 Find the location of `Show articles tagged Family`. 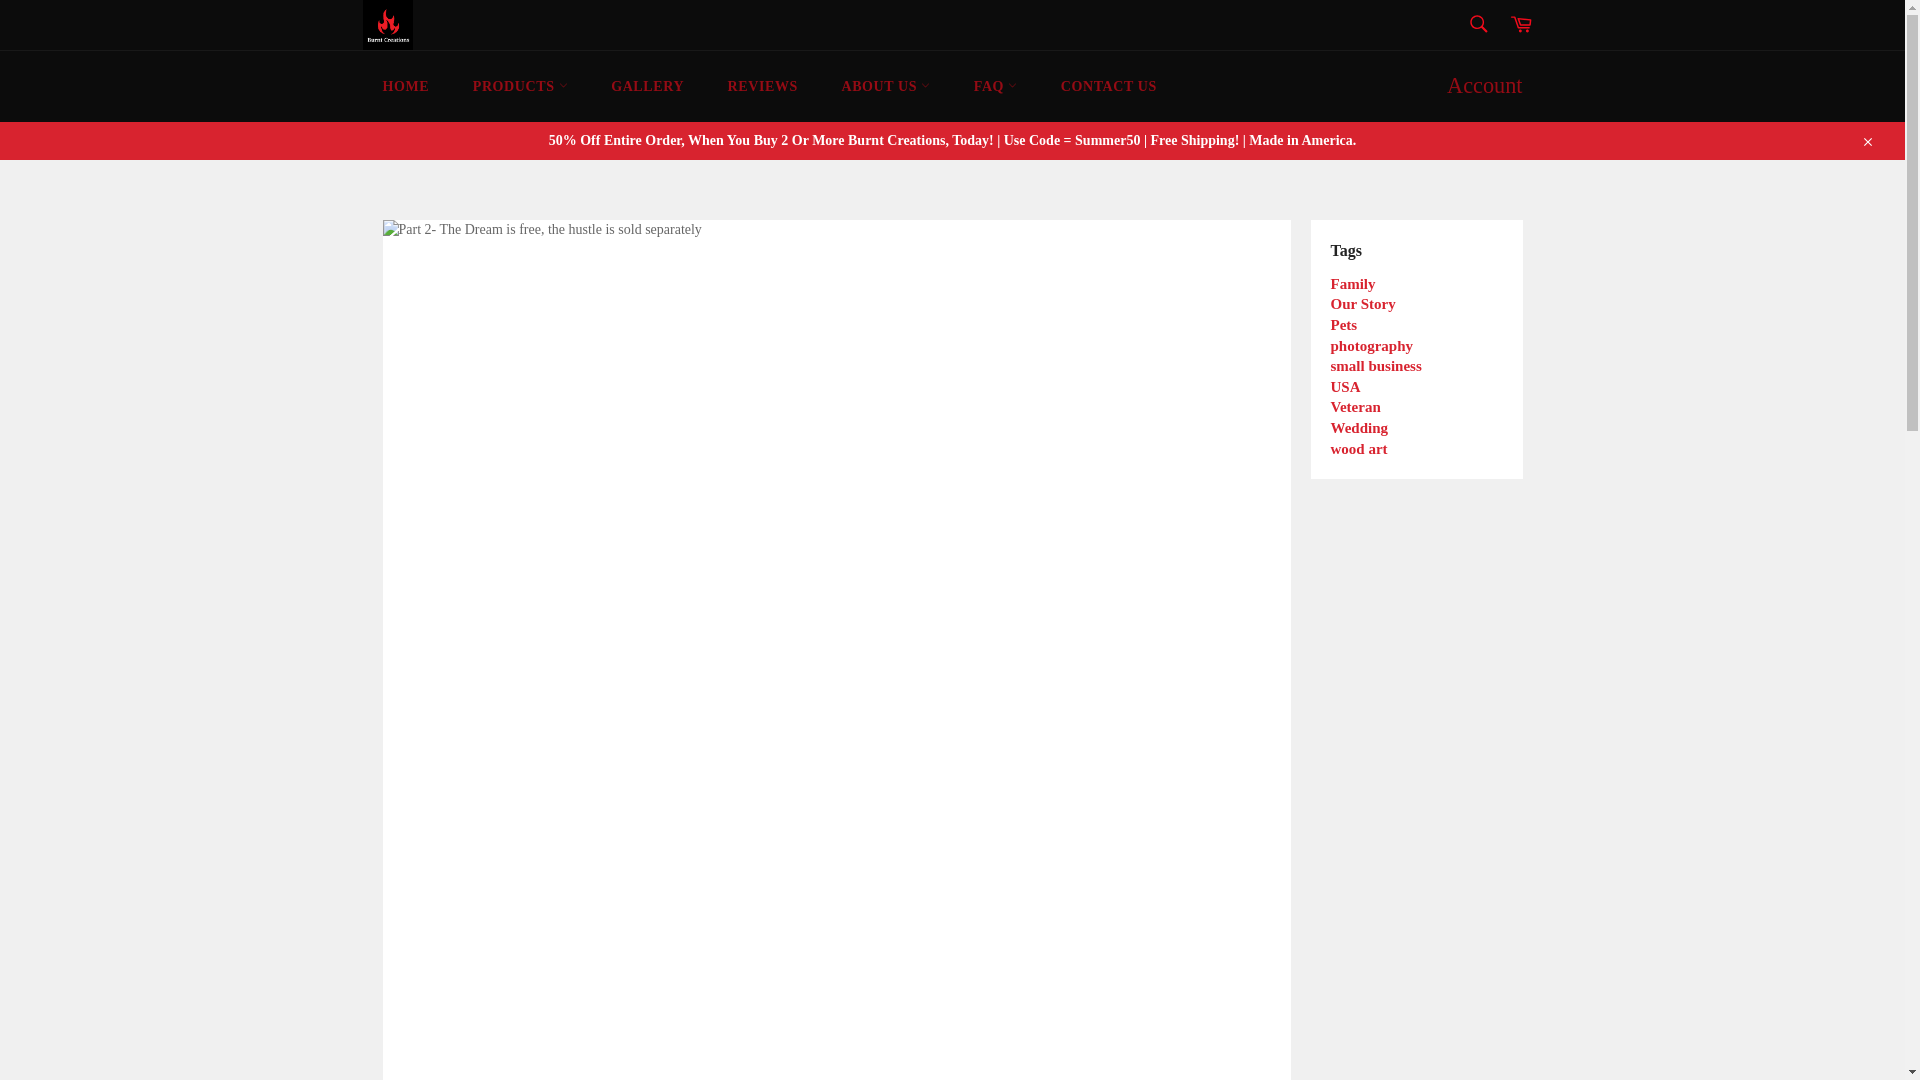

Show articles tagged Family is located at coordinates (1352, 284).